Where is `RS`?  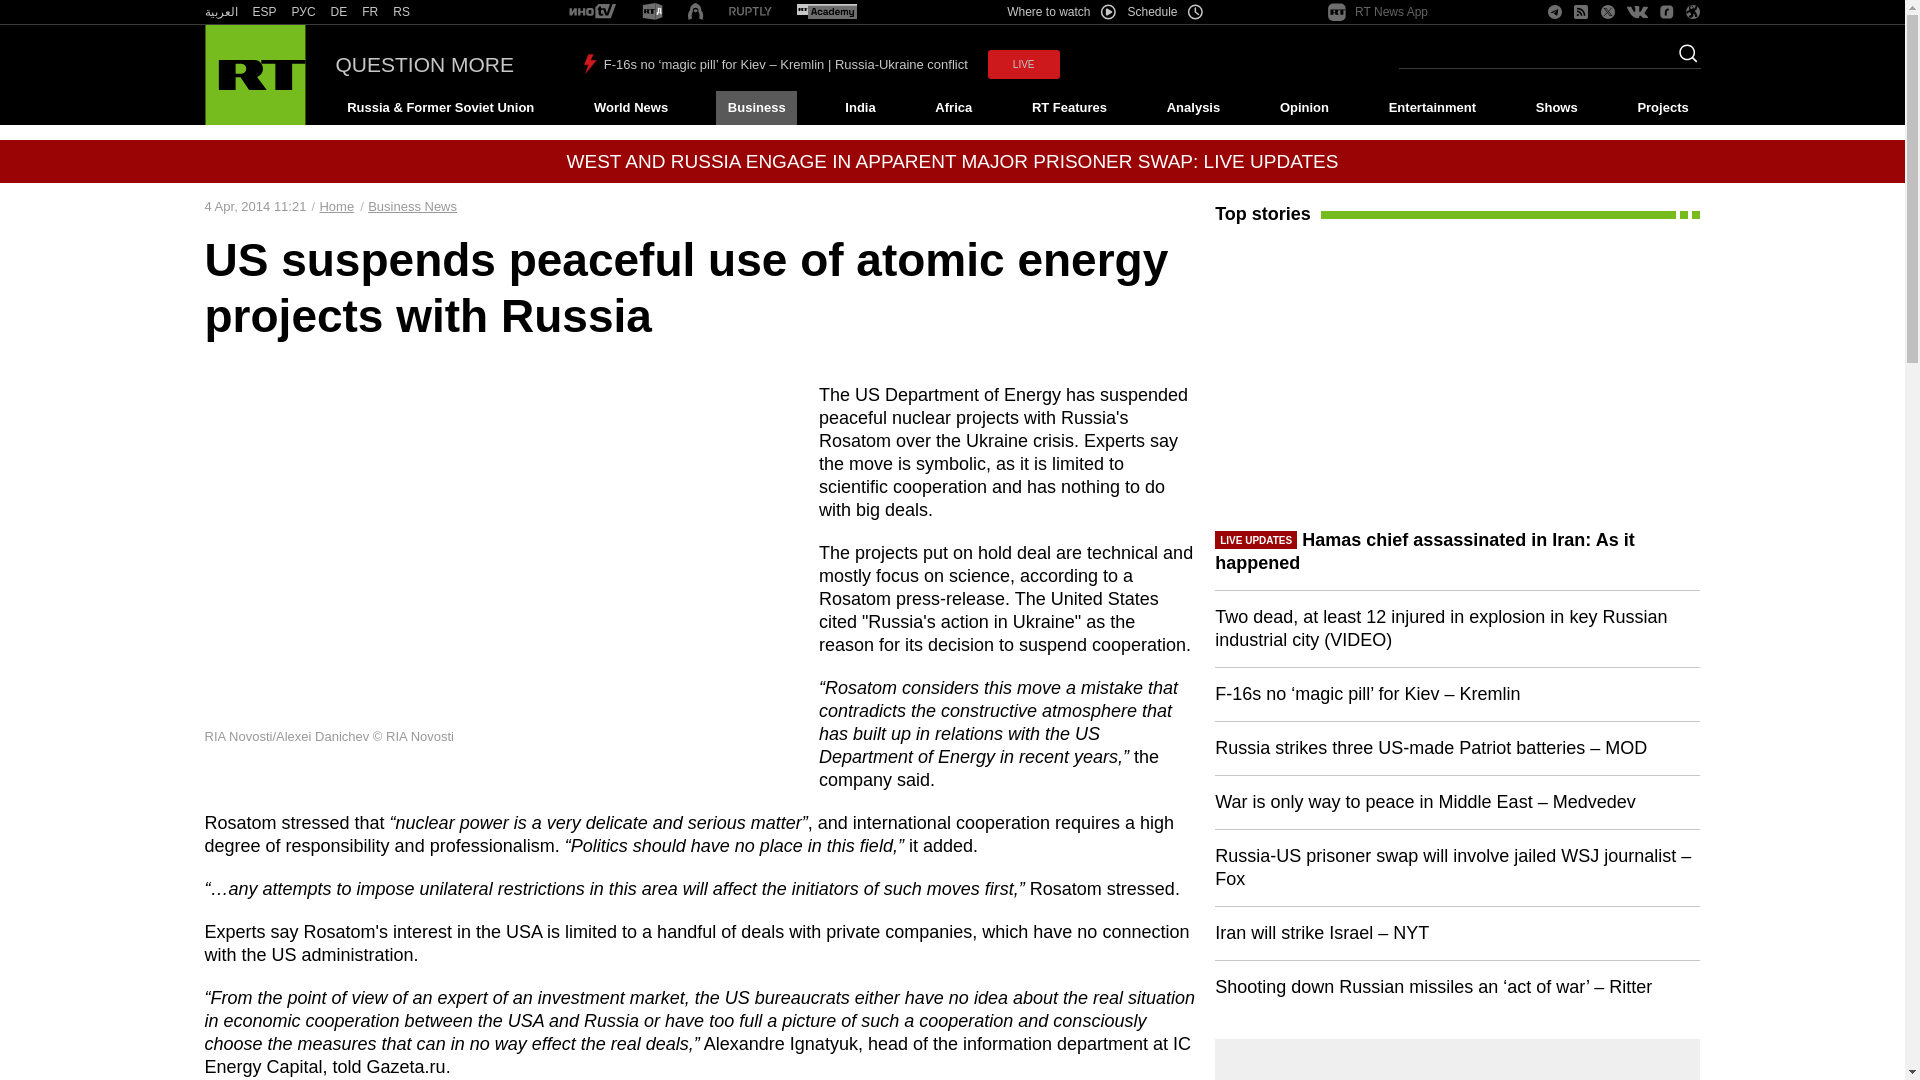 RS is located at coordinates (402, 12).